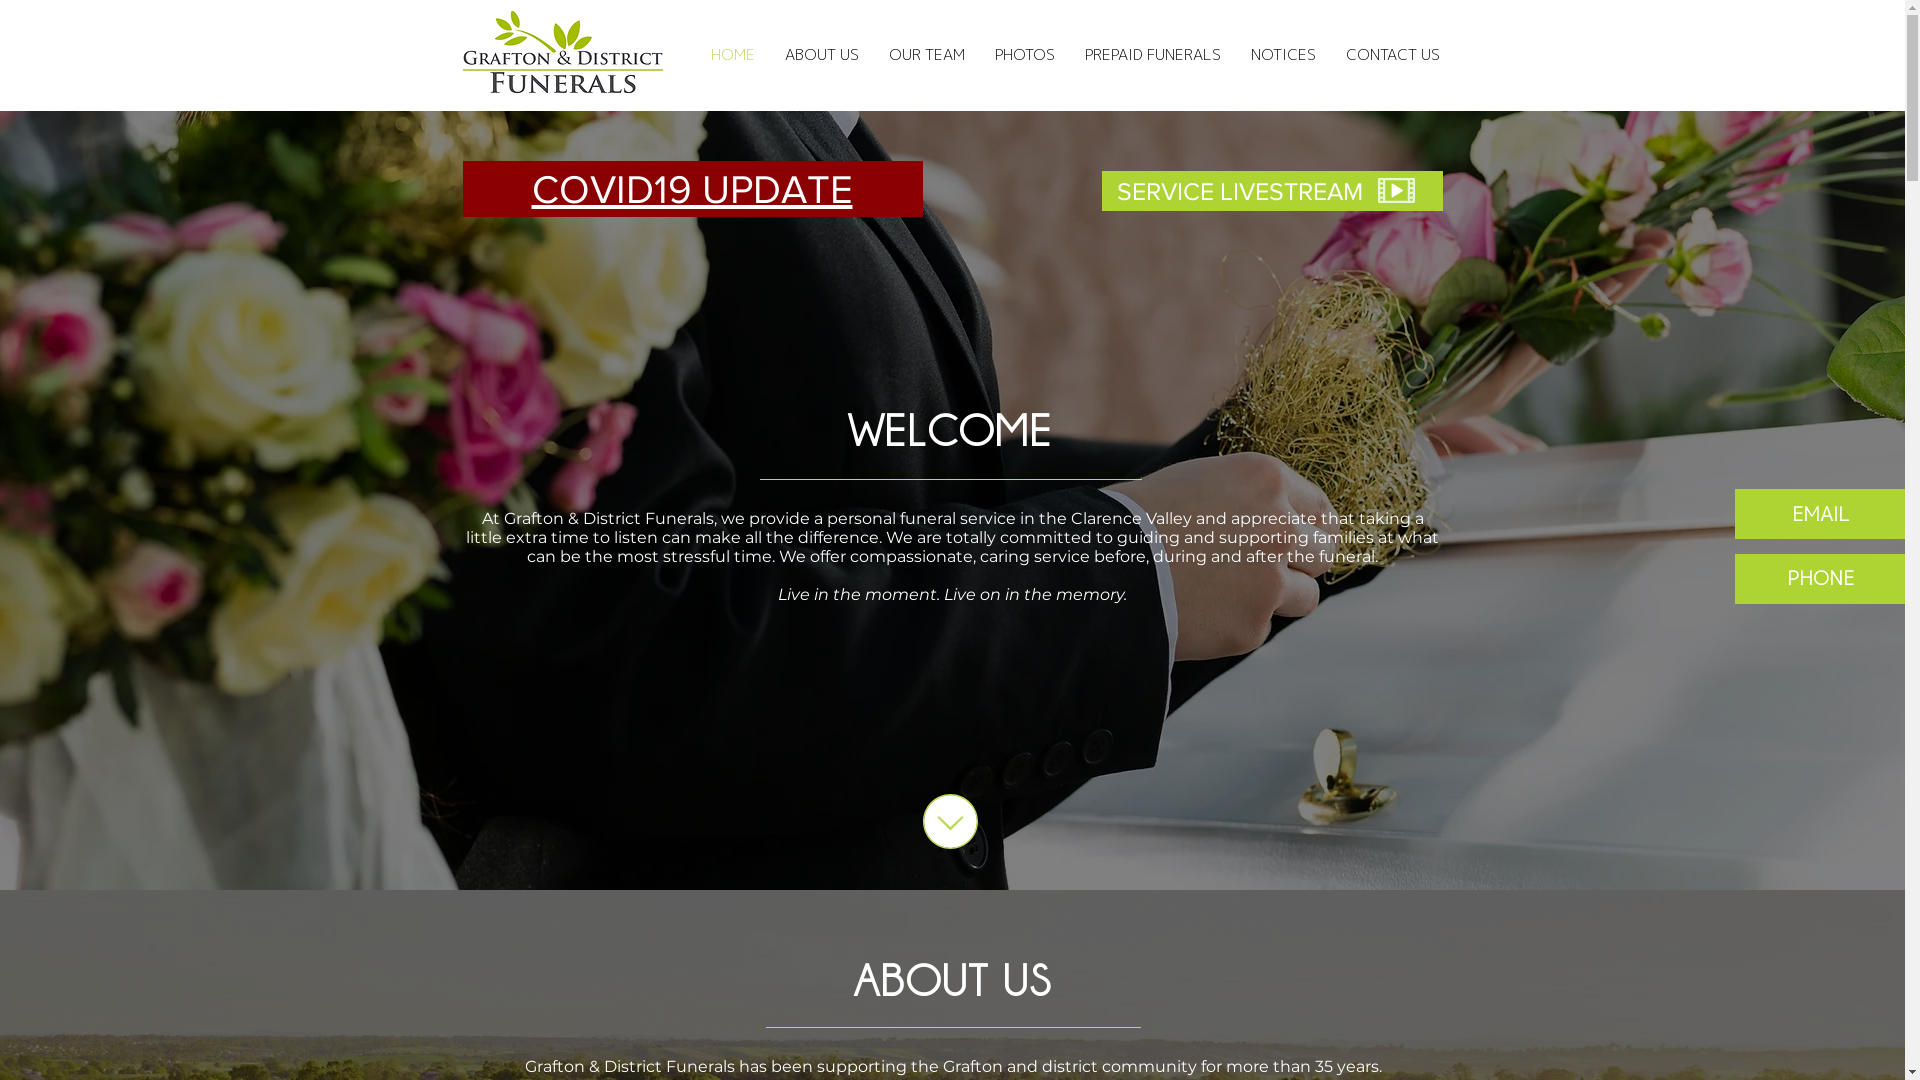 This screenshot has width=1920, height=1080. I want to click on PREPAID FUNERALS, so click(1153, 55).